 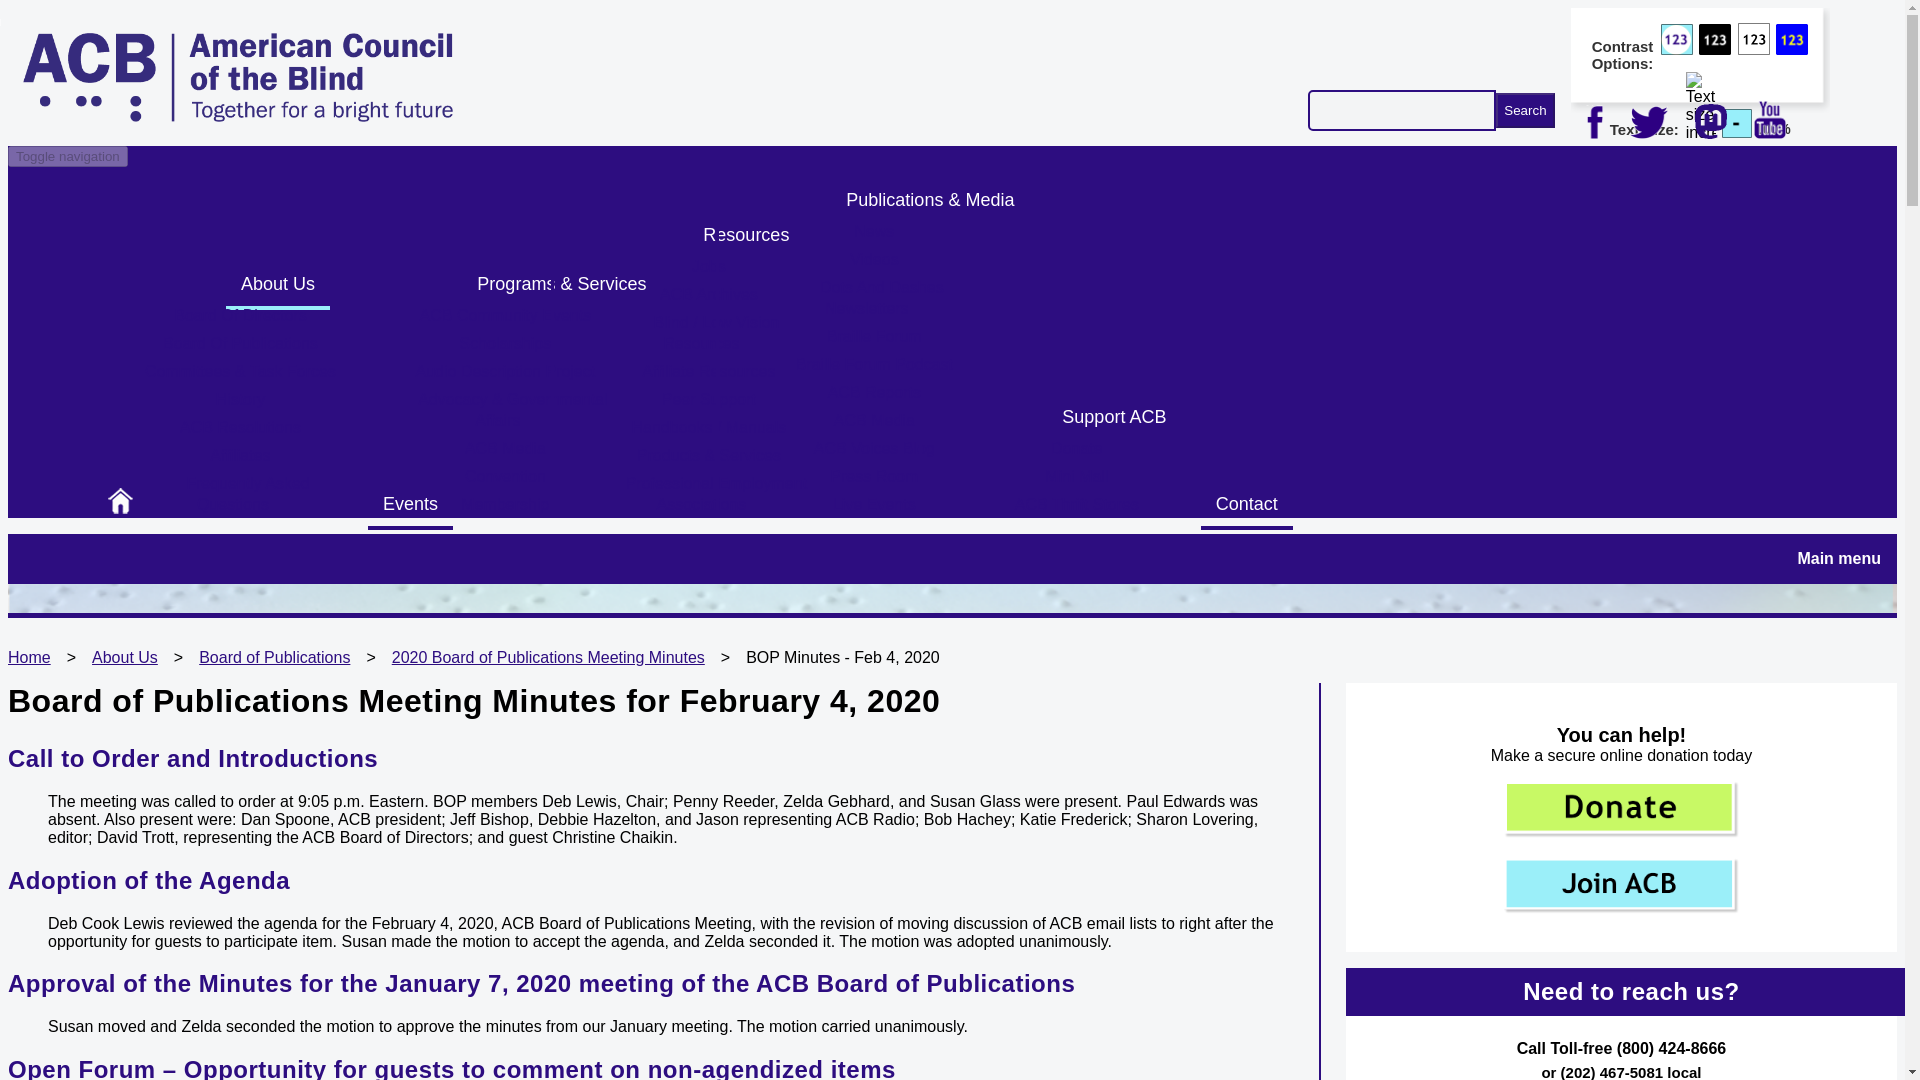 What do you see at coordinates (410, 506) in the screenshot?
I see `Events` at bounding box center [410, 506].